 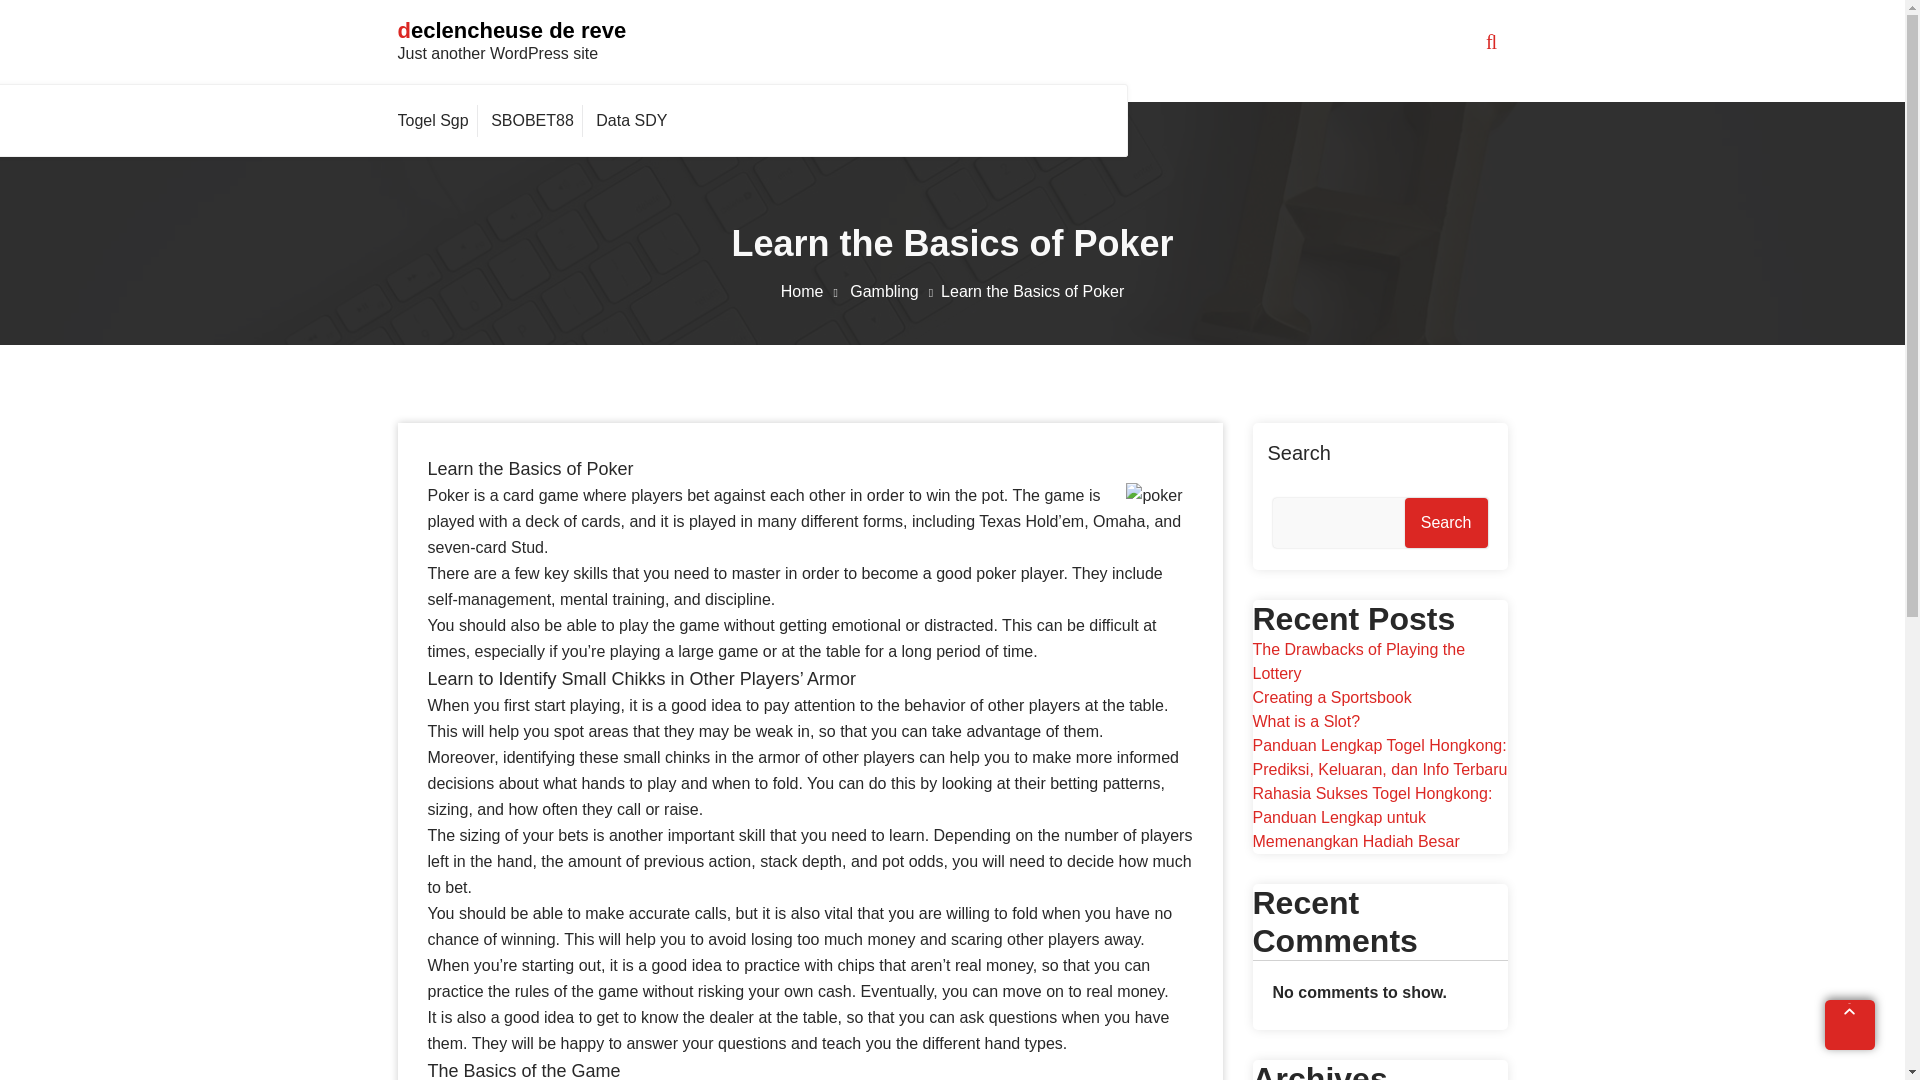 What do you see at coordinates (895, 291) in the screenshot?
I see `Gambling` at bounding box center [895, 291].